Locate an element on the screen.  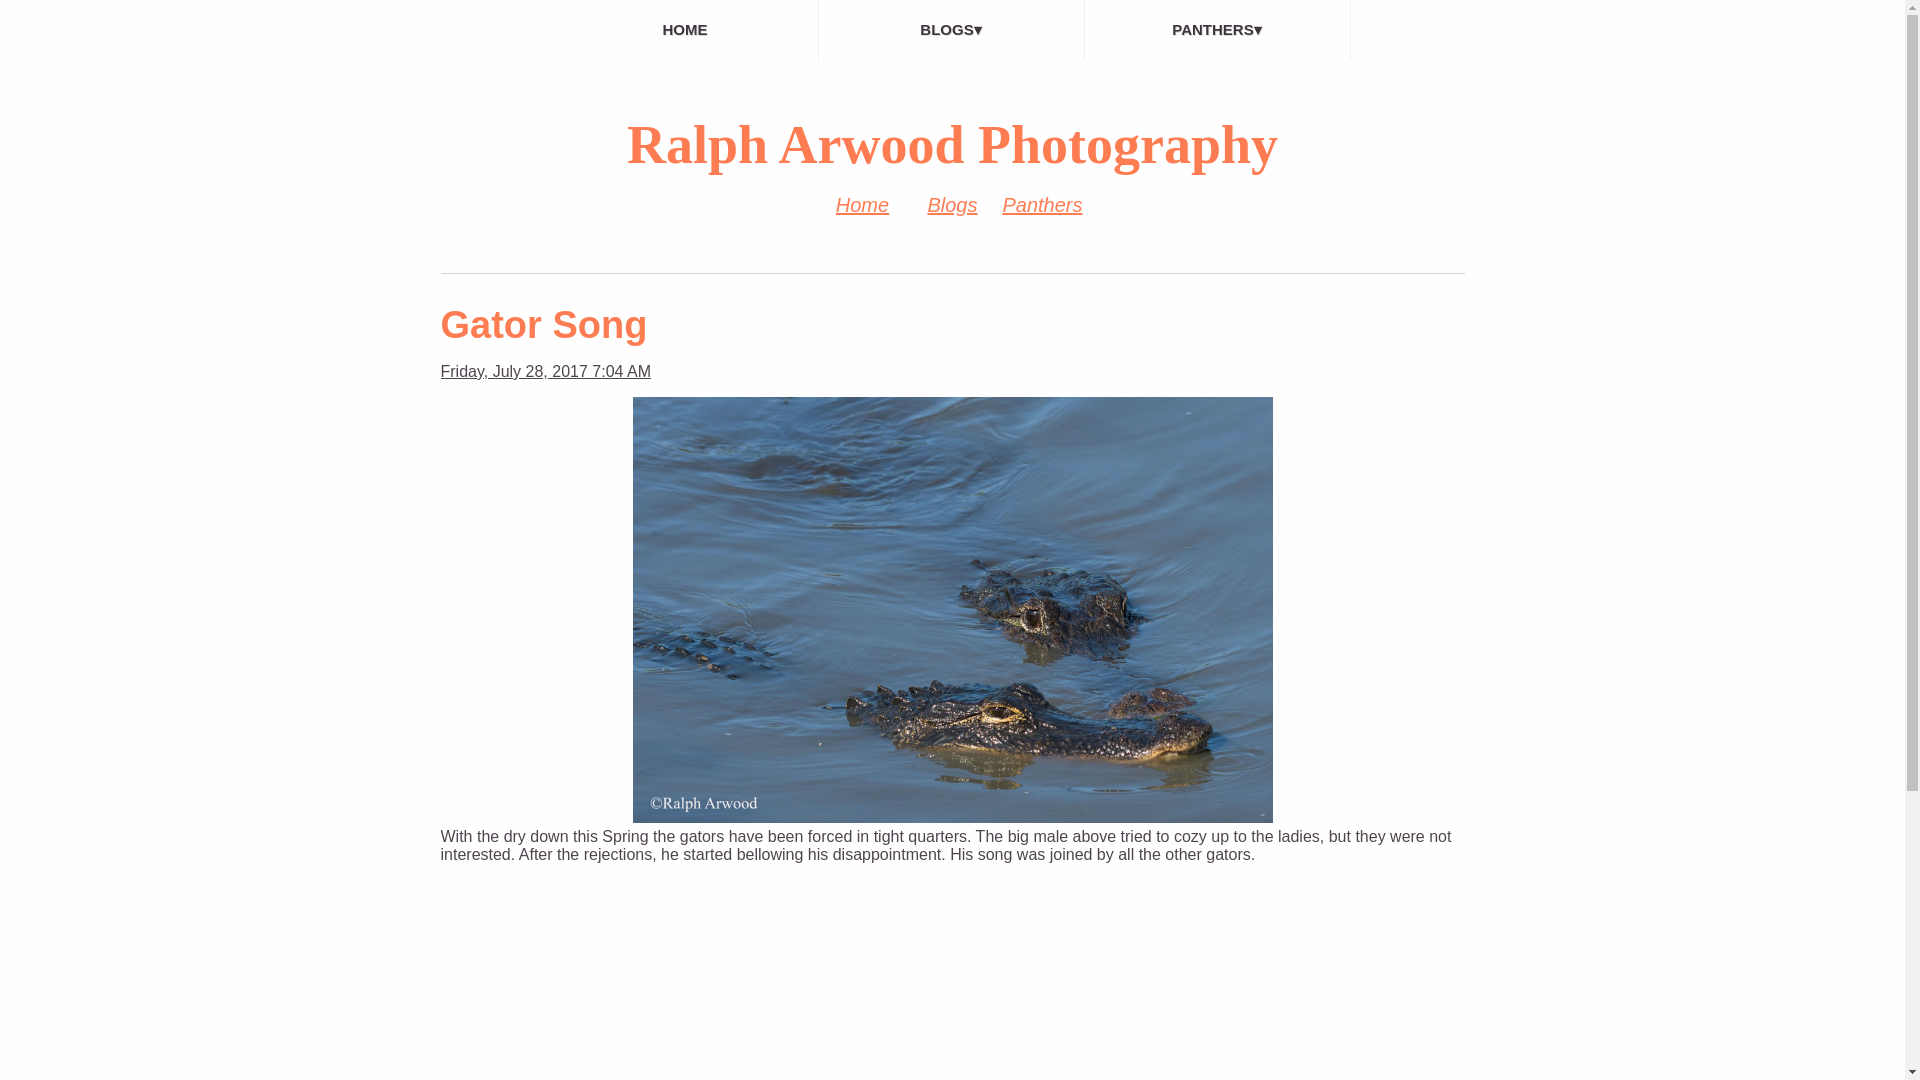
Home is located at coordinates (862, 205).